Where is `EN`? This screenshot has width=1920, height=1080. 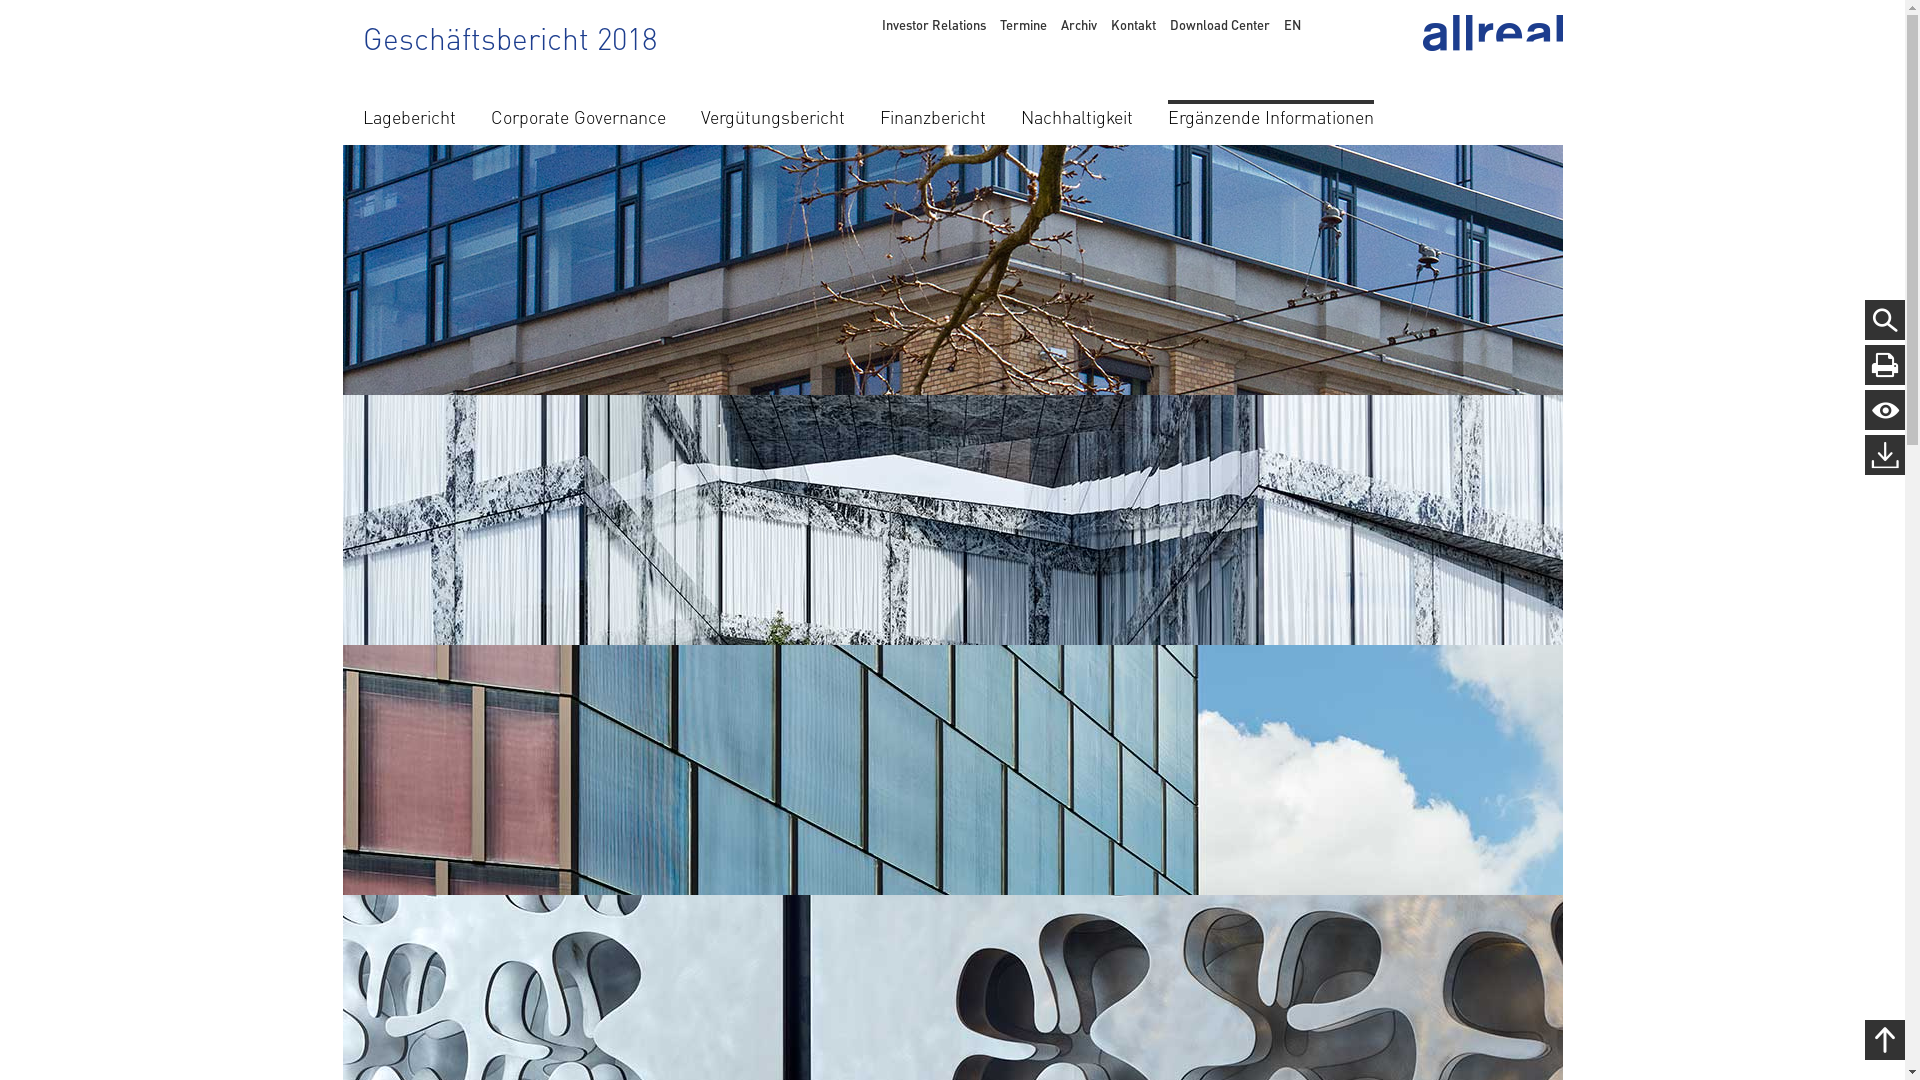 EN is located at coordinates (1292, 24).